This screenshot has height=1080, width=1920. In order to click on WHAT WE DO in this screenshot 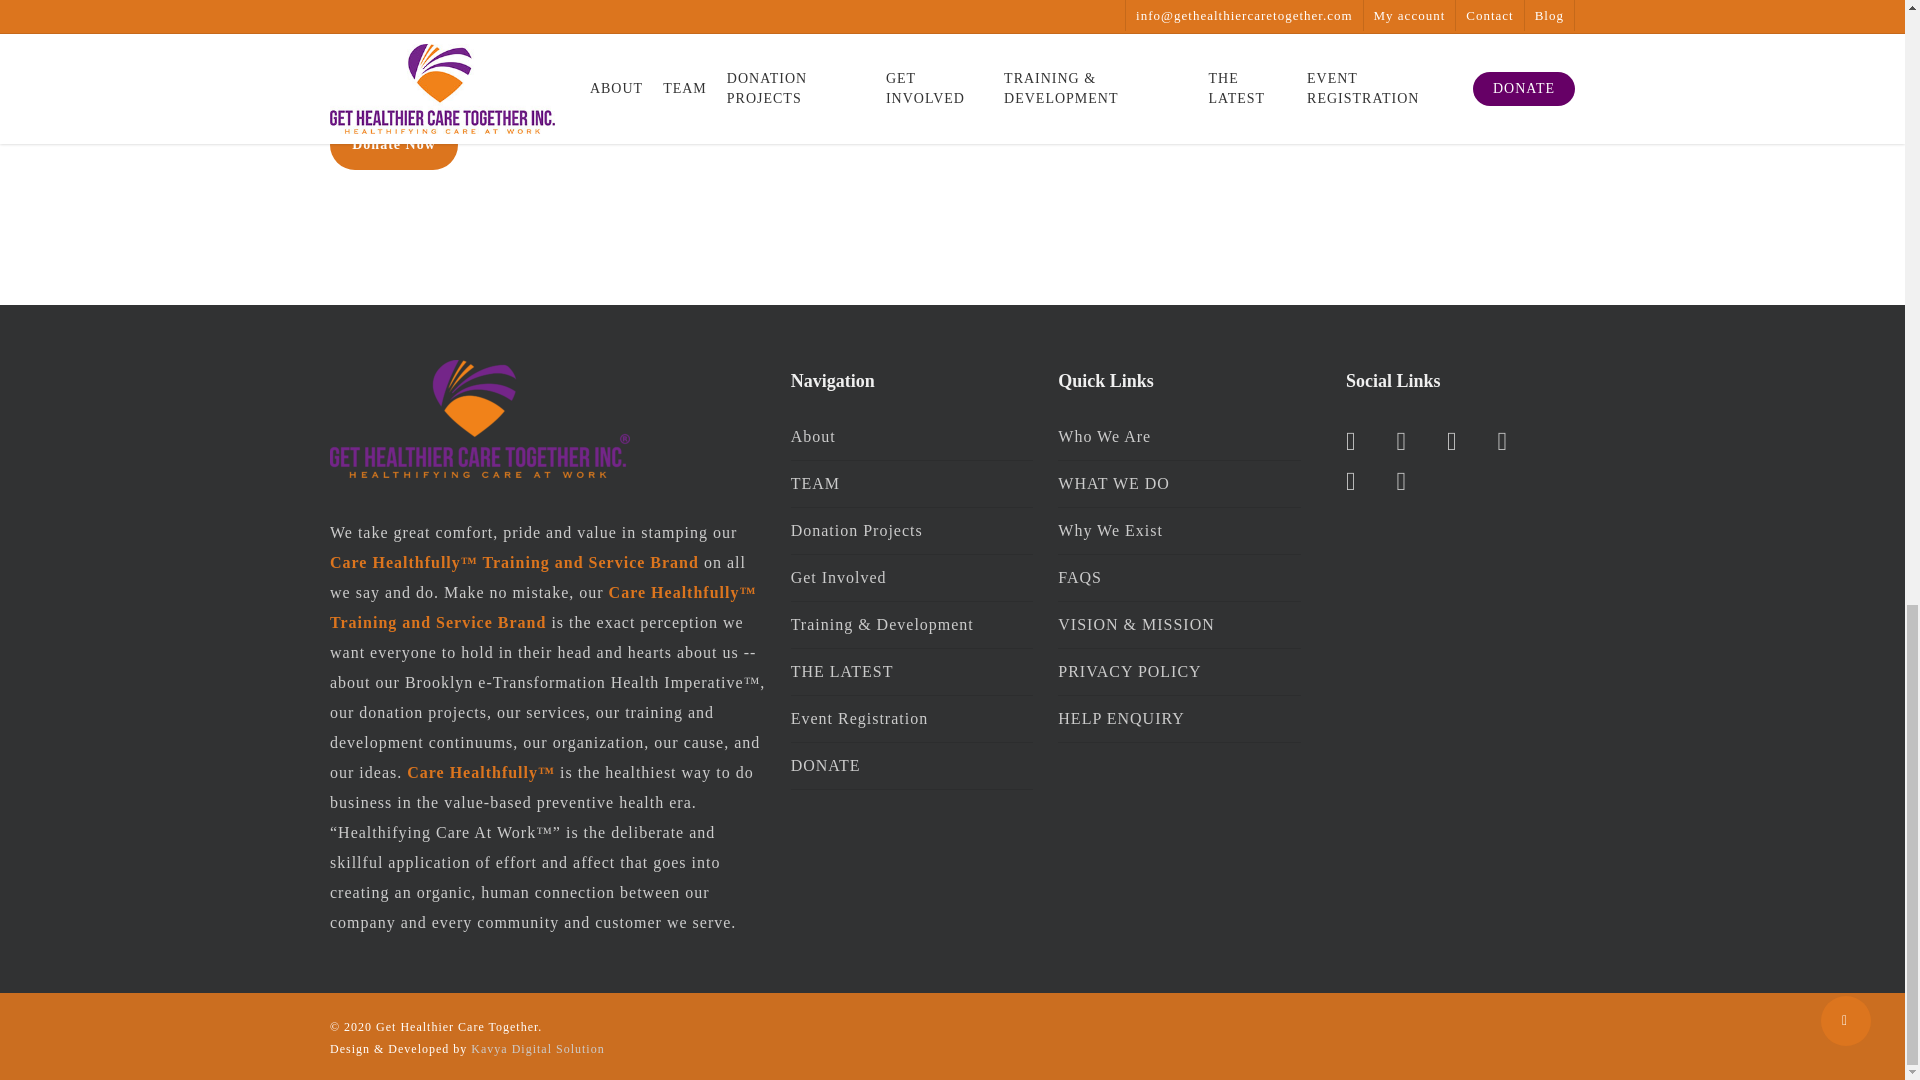, I will do `click(1179, 484)`.